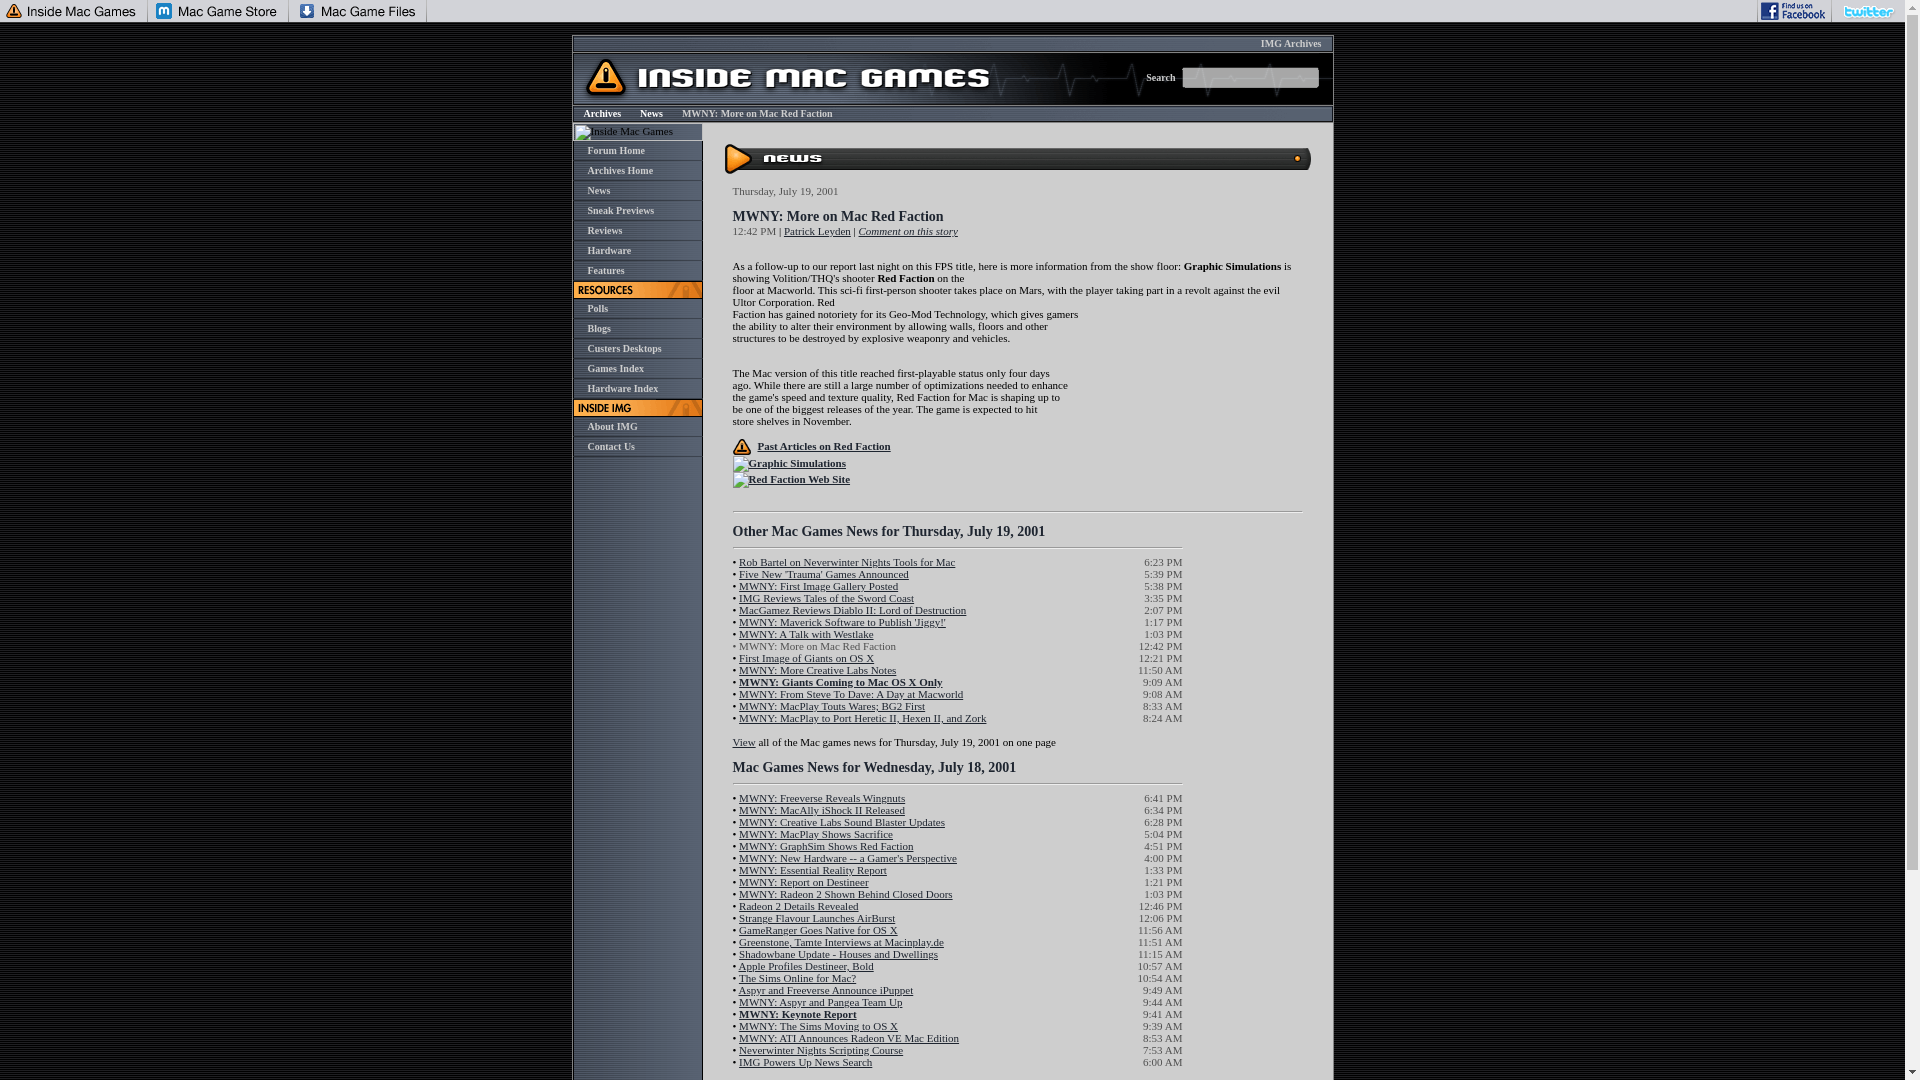  Describe the element at coordinates (818, 585) in the screenshot. I see `MWNY: First Image Gallery Posted` at that location.